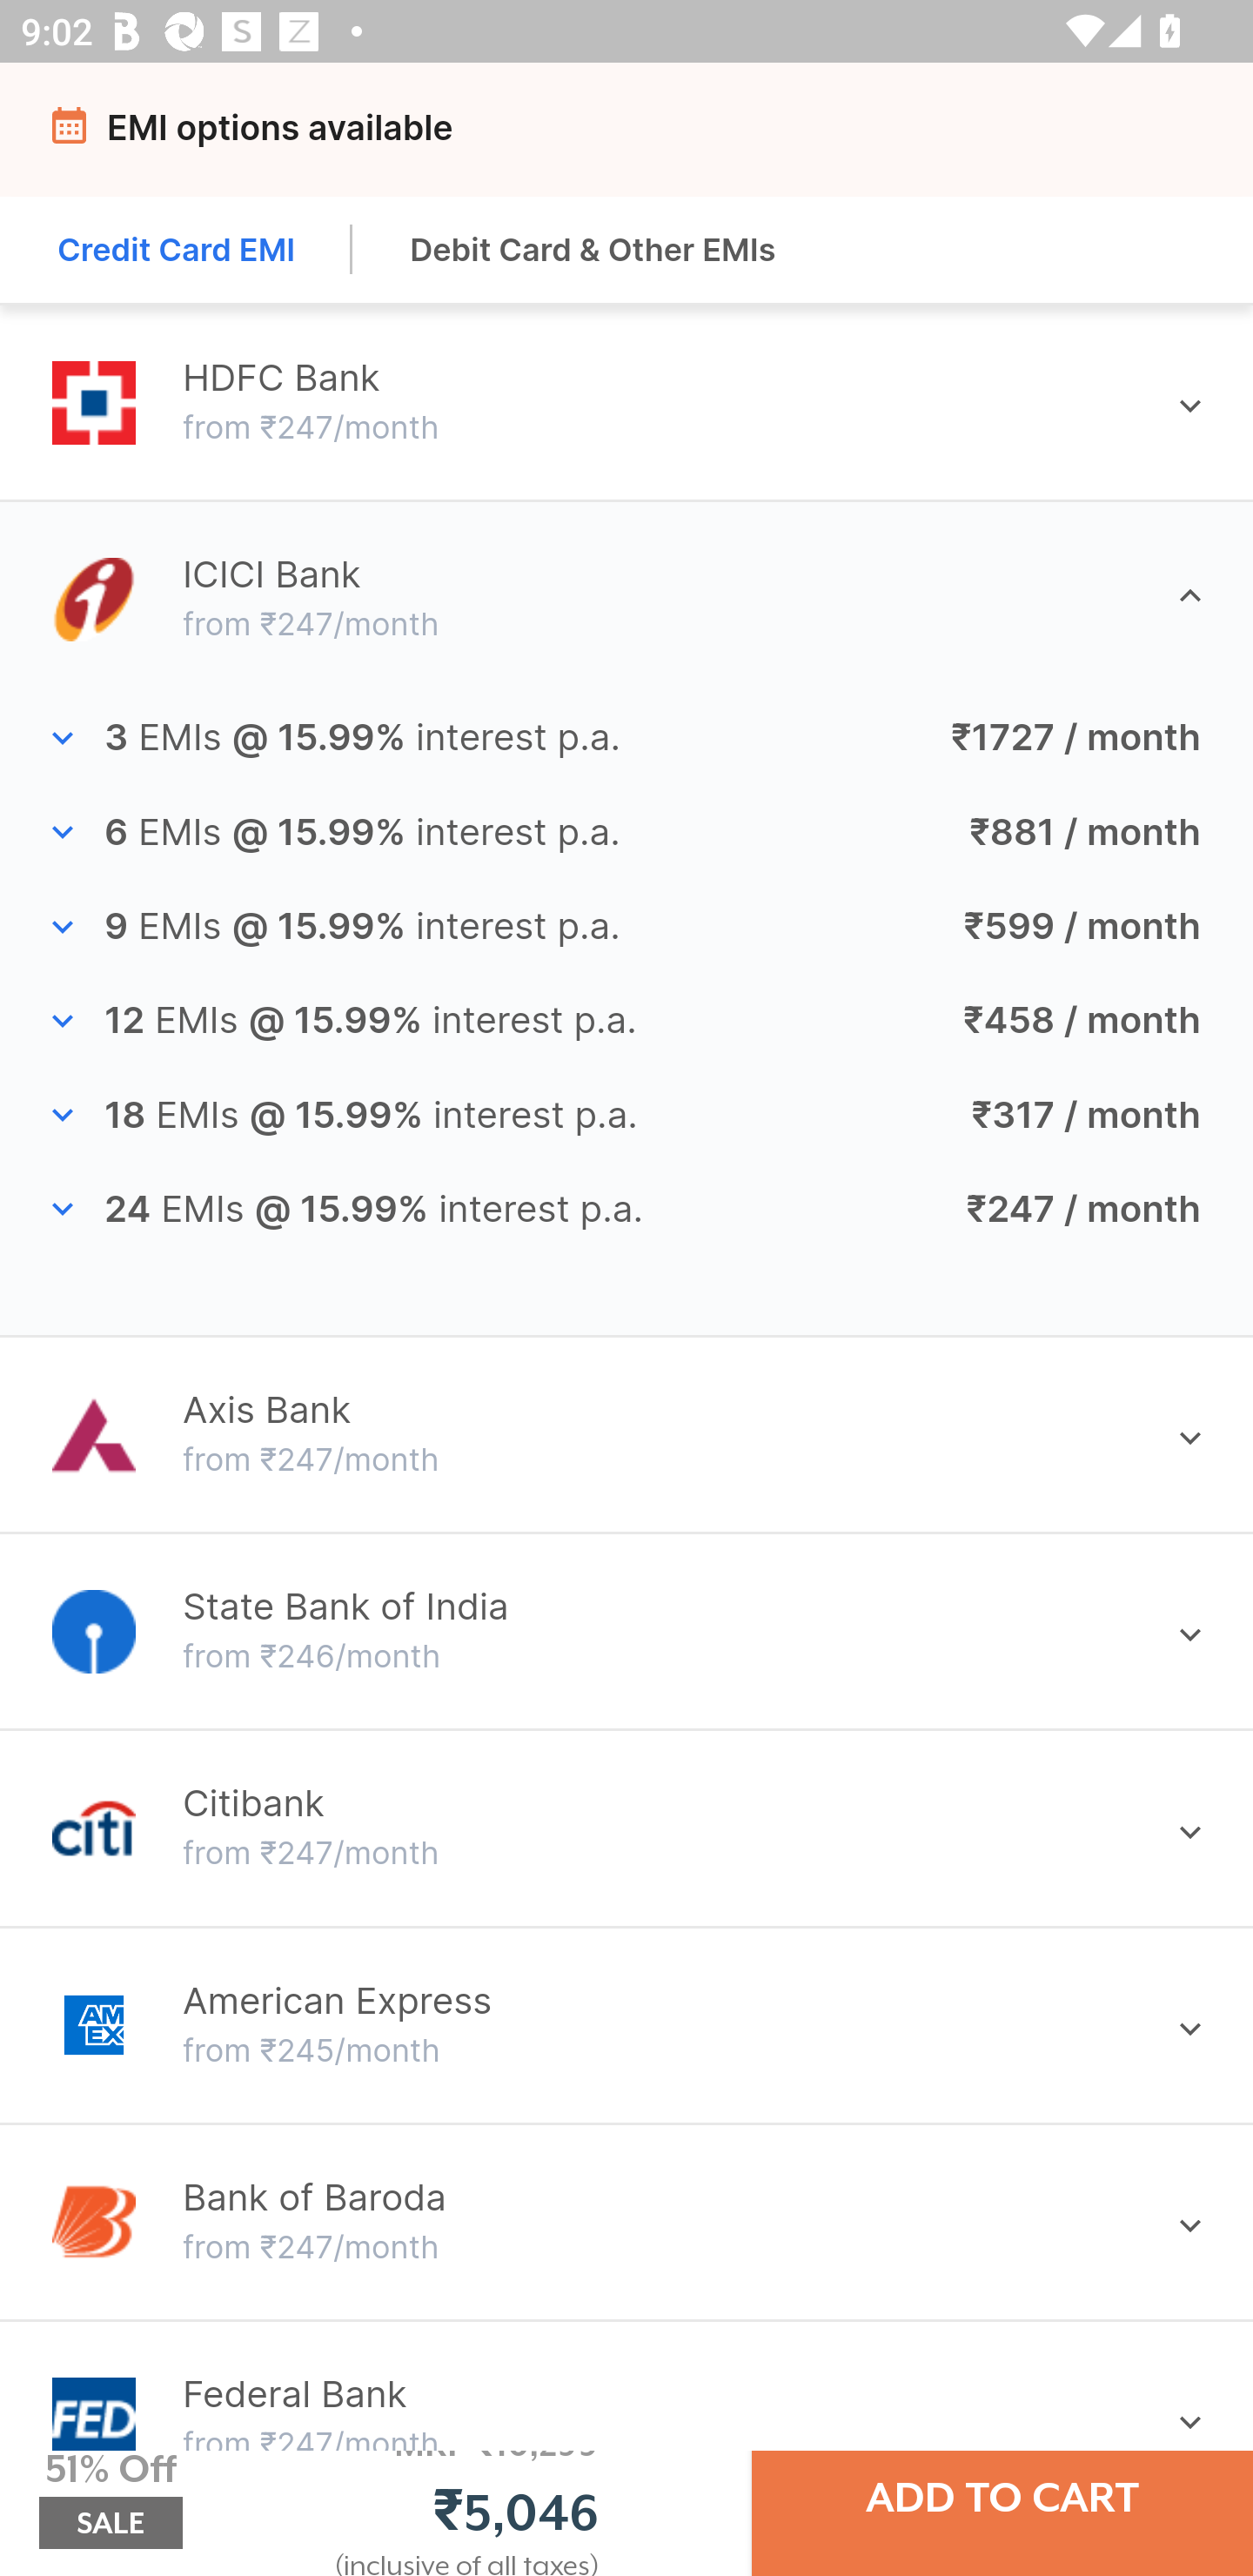 The width and height of the screenshot is (1253, 2576). Describe the element at coordinates (73, 135) in the screenshot. I see `Navigate up` at that location.